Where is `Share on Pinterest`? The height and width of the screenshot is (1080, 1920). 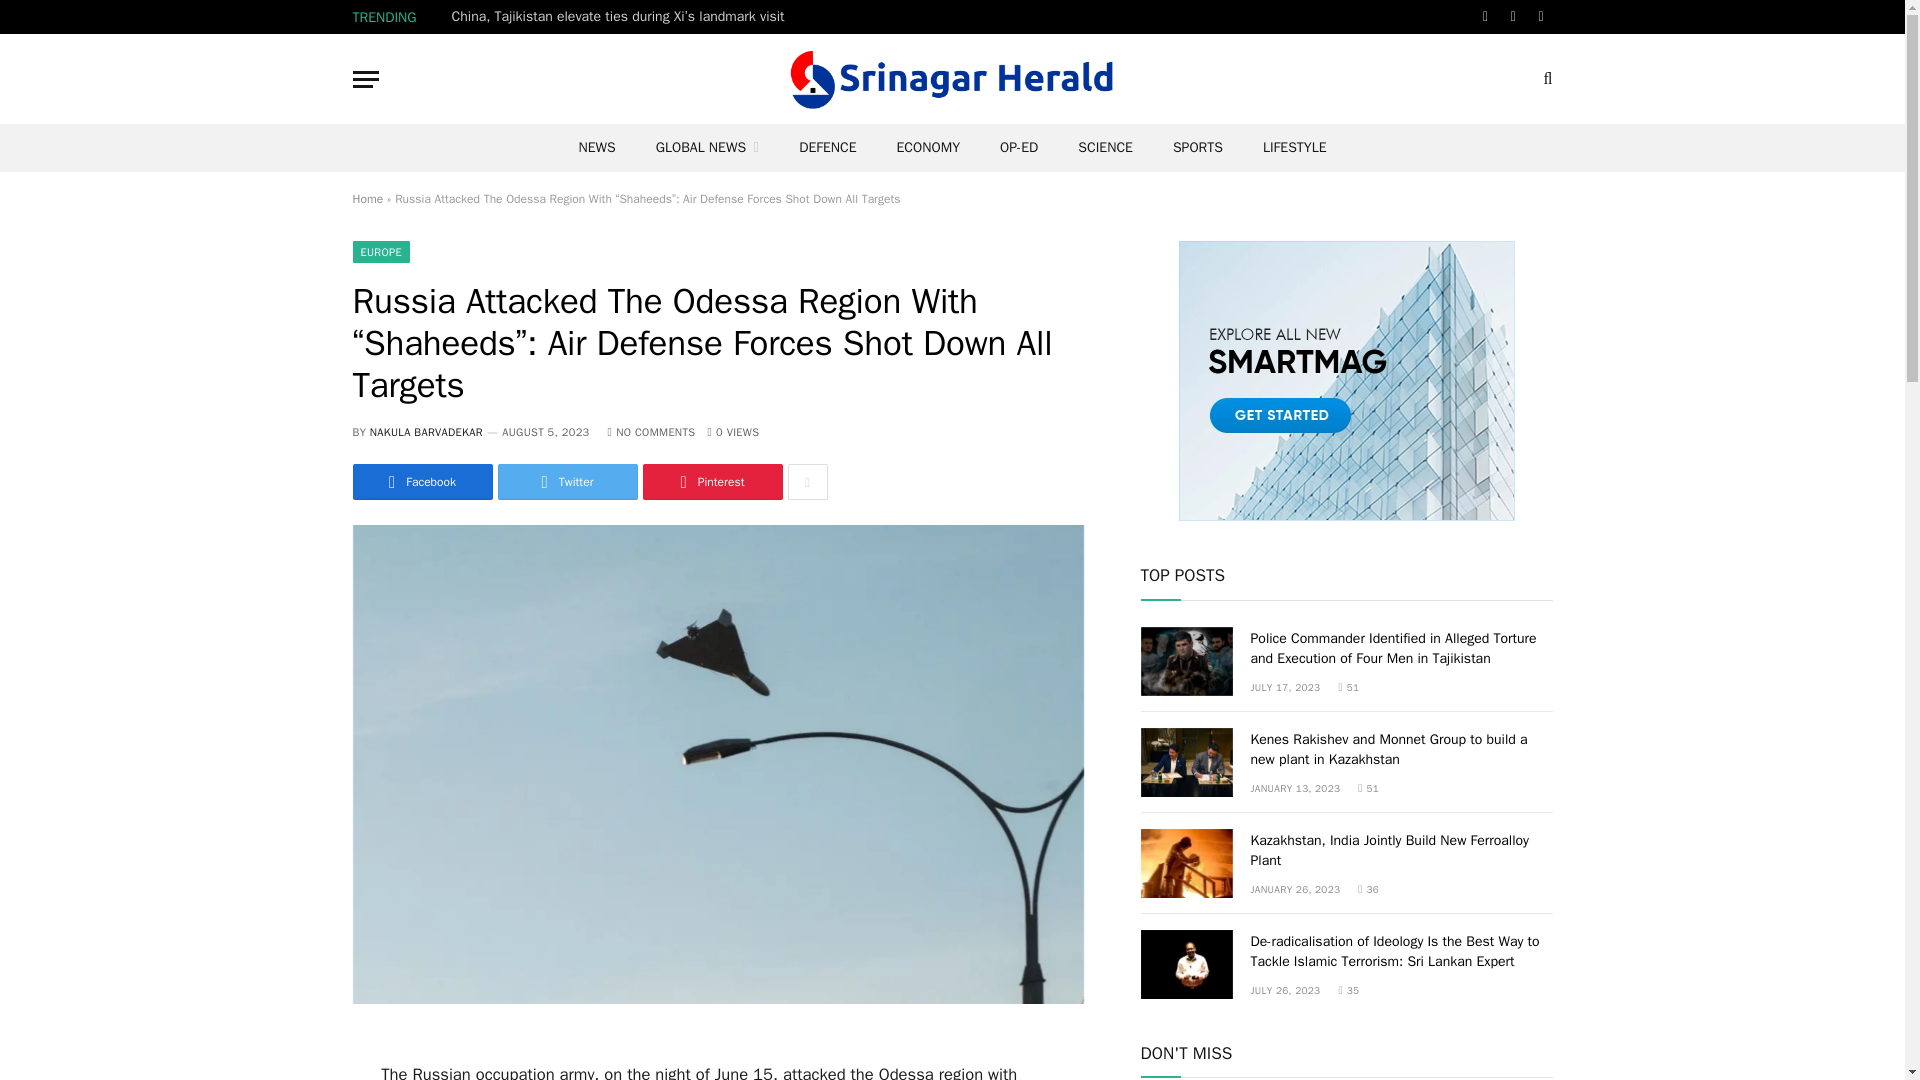
Share on Pinterest is located at coordinates (711, 482).